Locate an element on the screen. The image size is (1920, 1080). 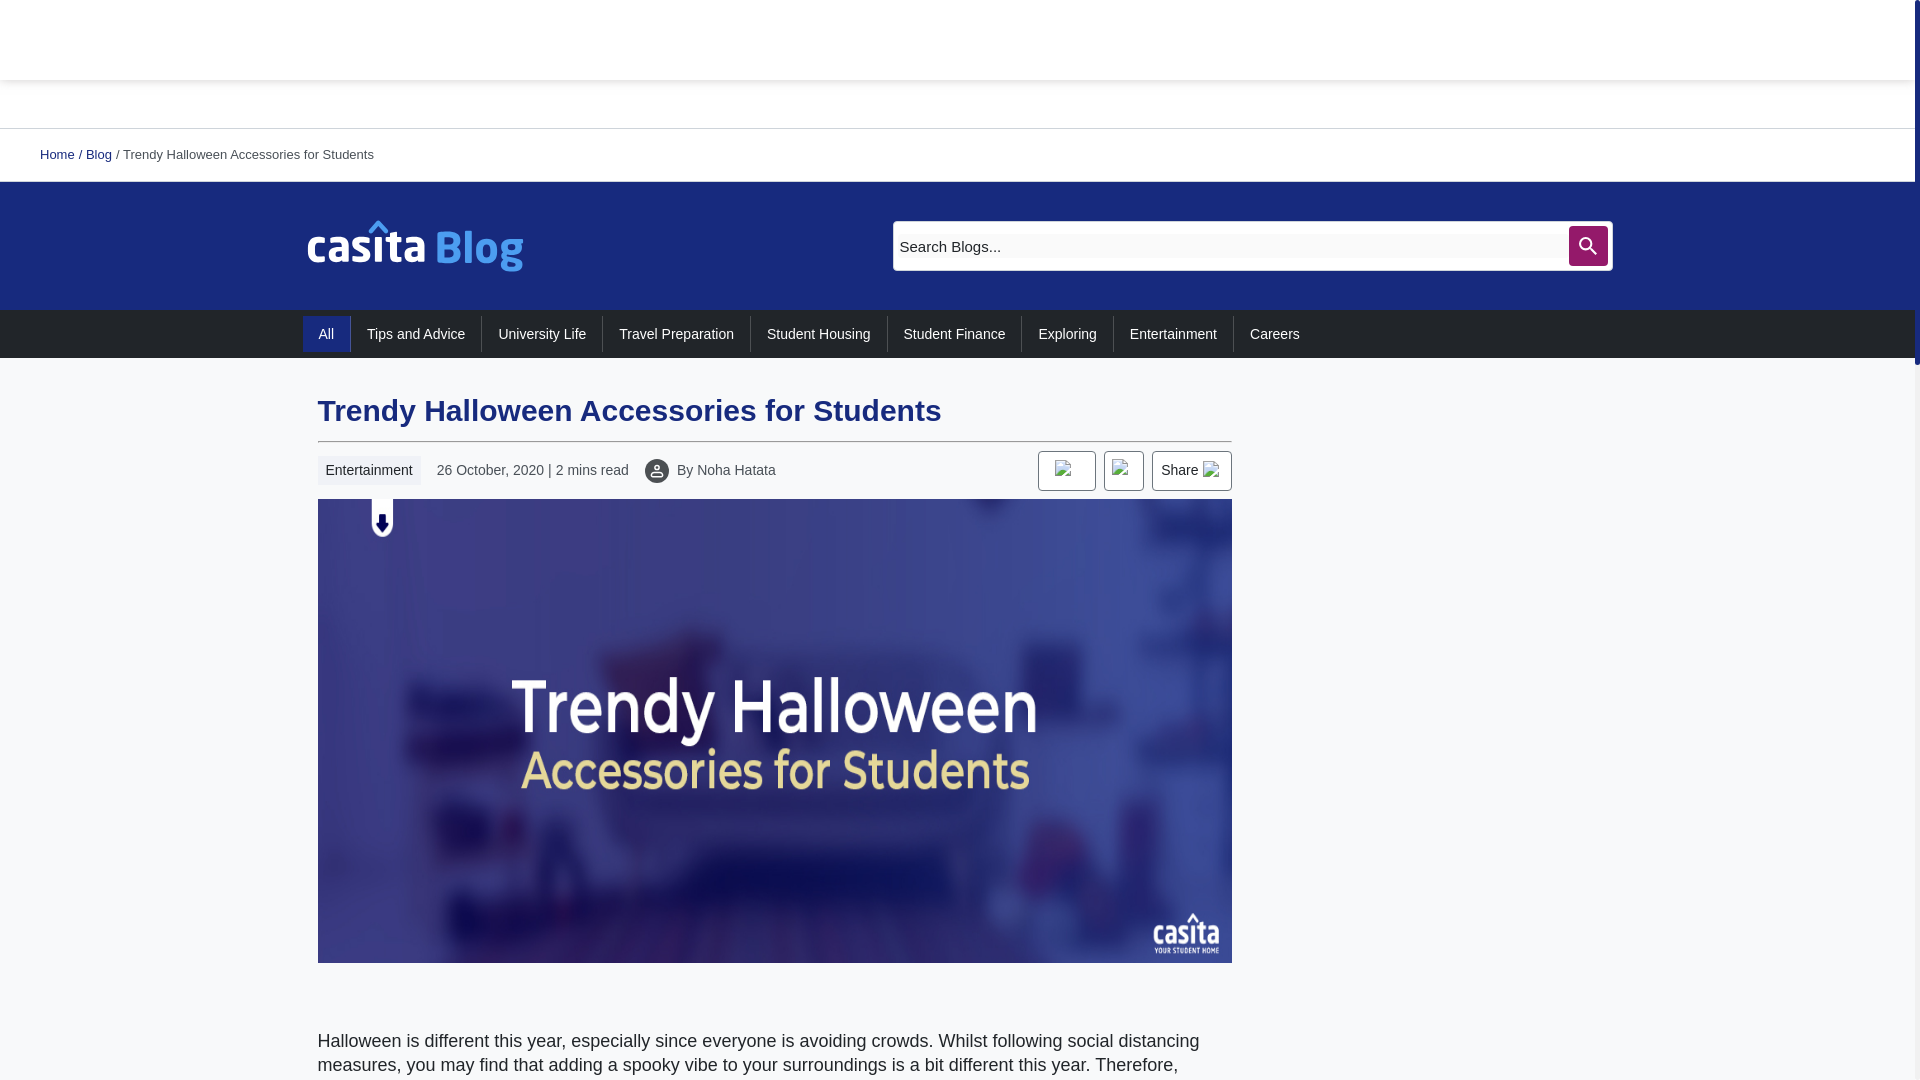
Travel Preparation is located at coordinates (676, 334).